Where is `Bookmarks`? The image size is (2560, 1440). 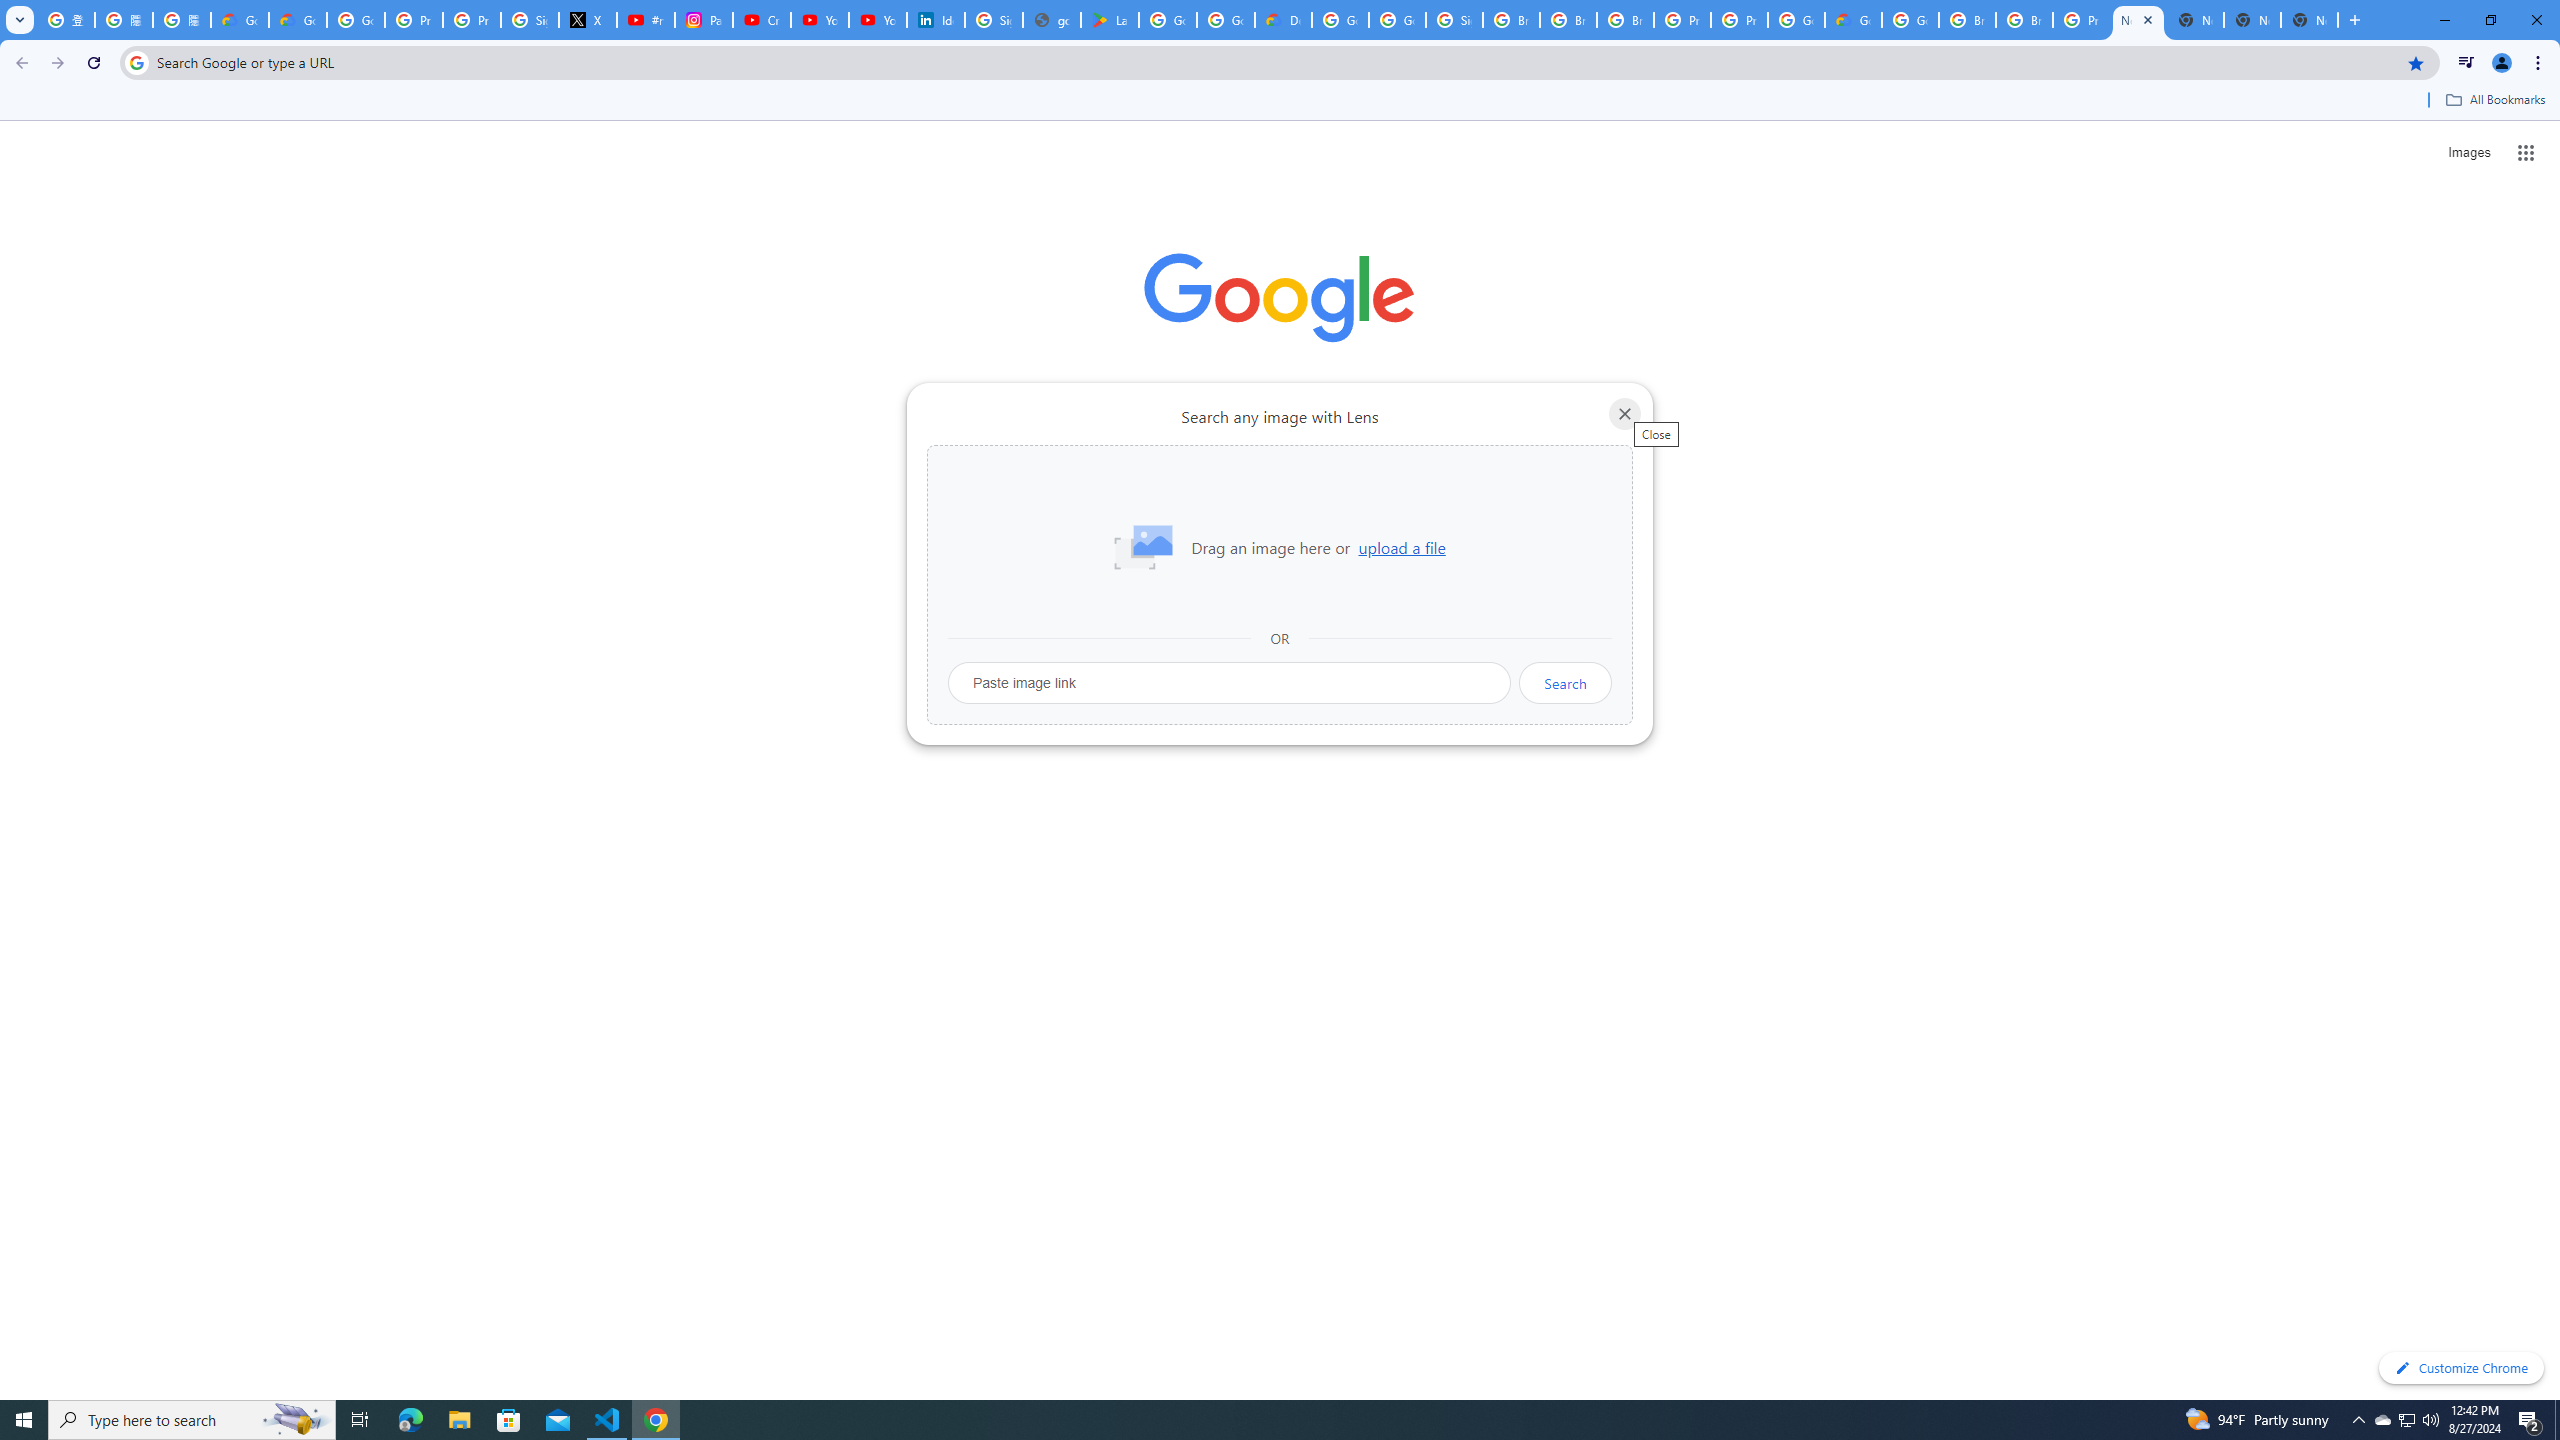
Bookmarks is located at coordinates (1280, 102).